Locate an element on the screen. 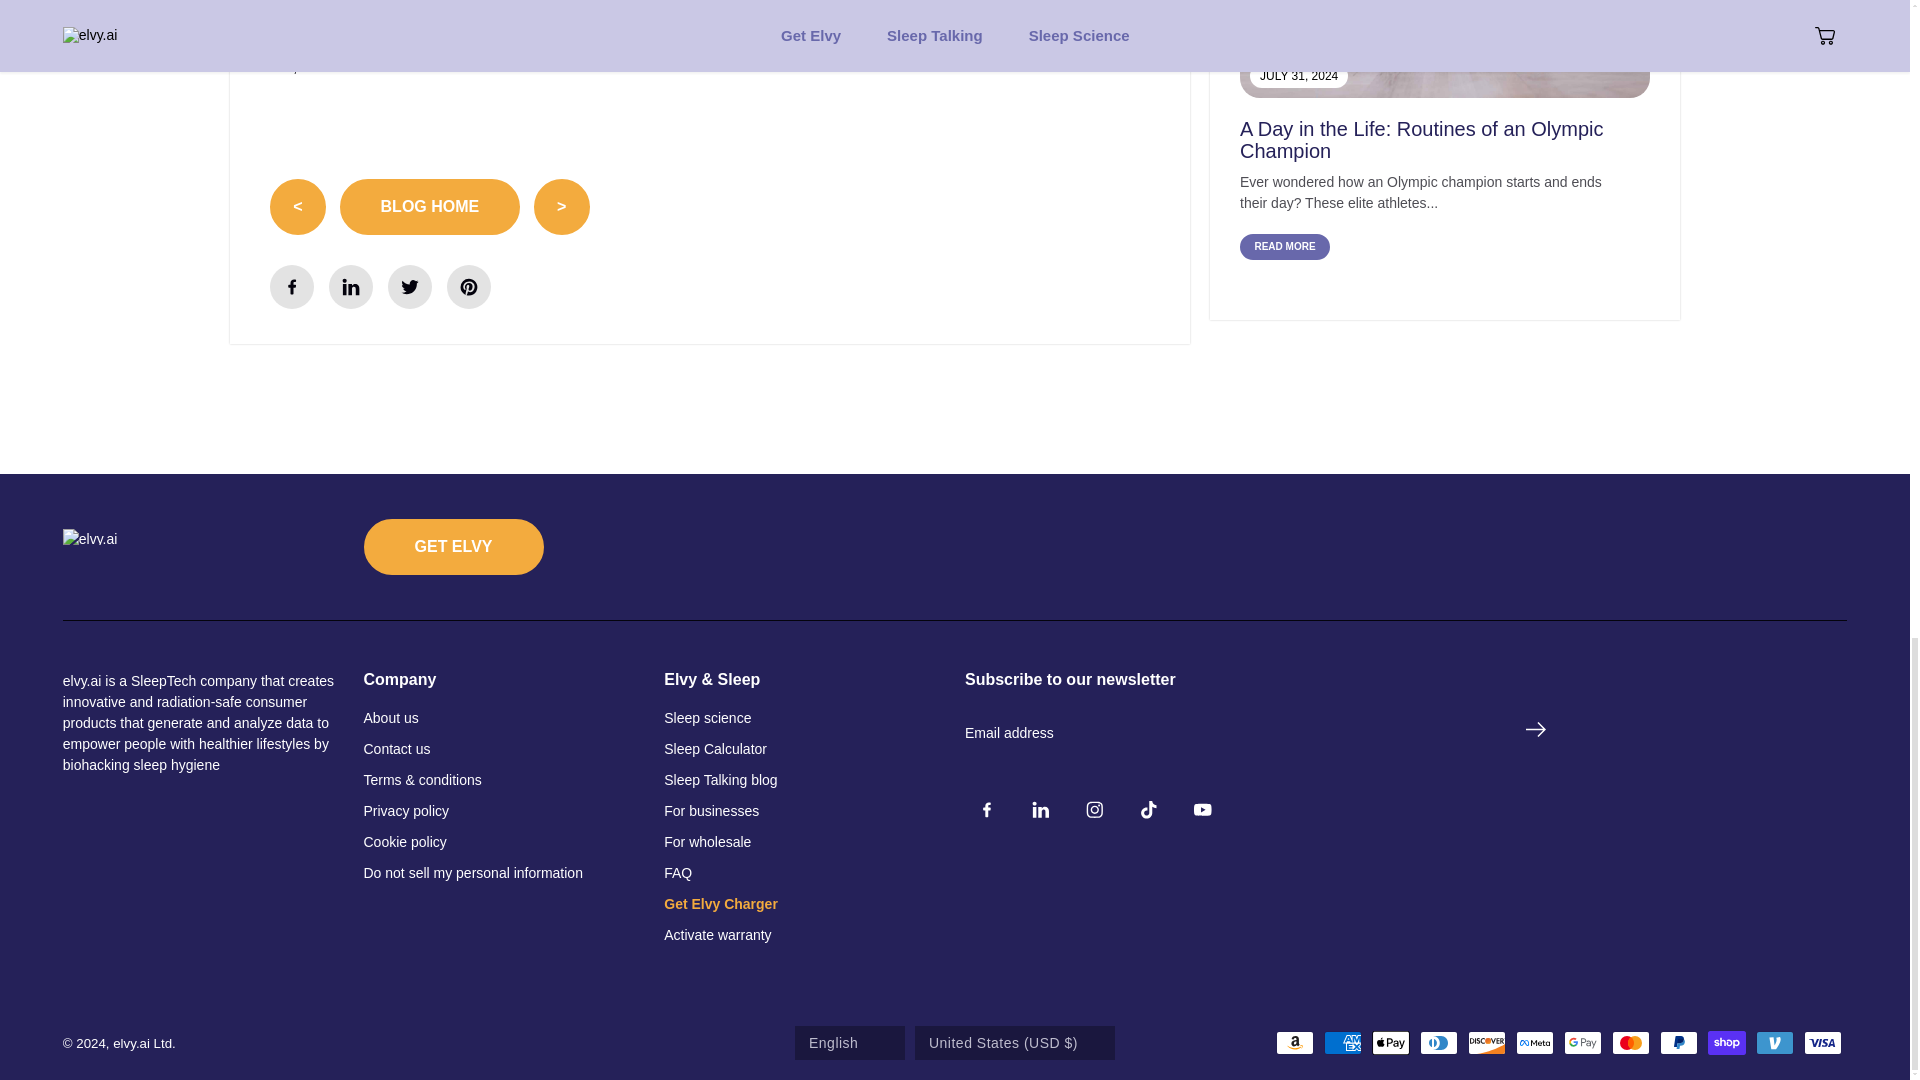 The width and height of the screenshot is (1920, 1080). Contact us is located at coordinates (397, 749).